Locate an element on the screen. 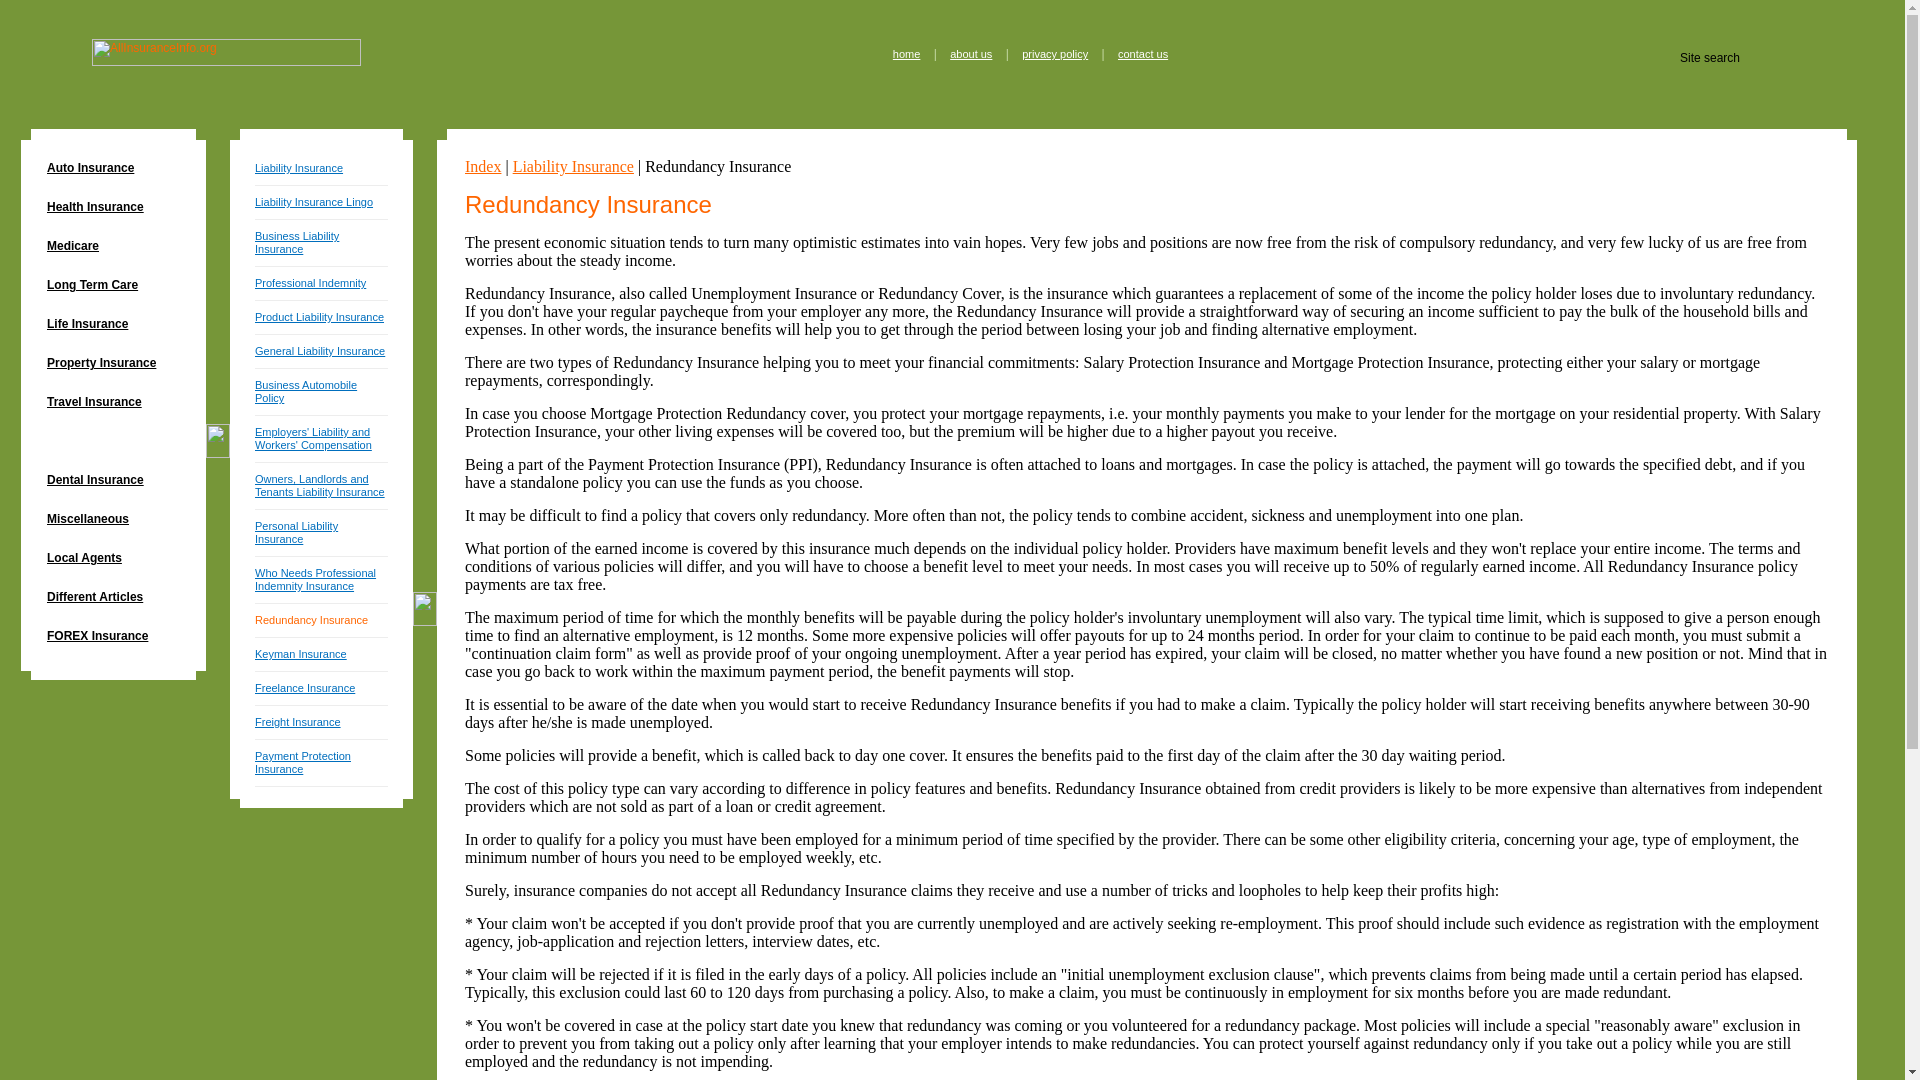  Professional Indemnity is located at coordinates (310, 282).